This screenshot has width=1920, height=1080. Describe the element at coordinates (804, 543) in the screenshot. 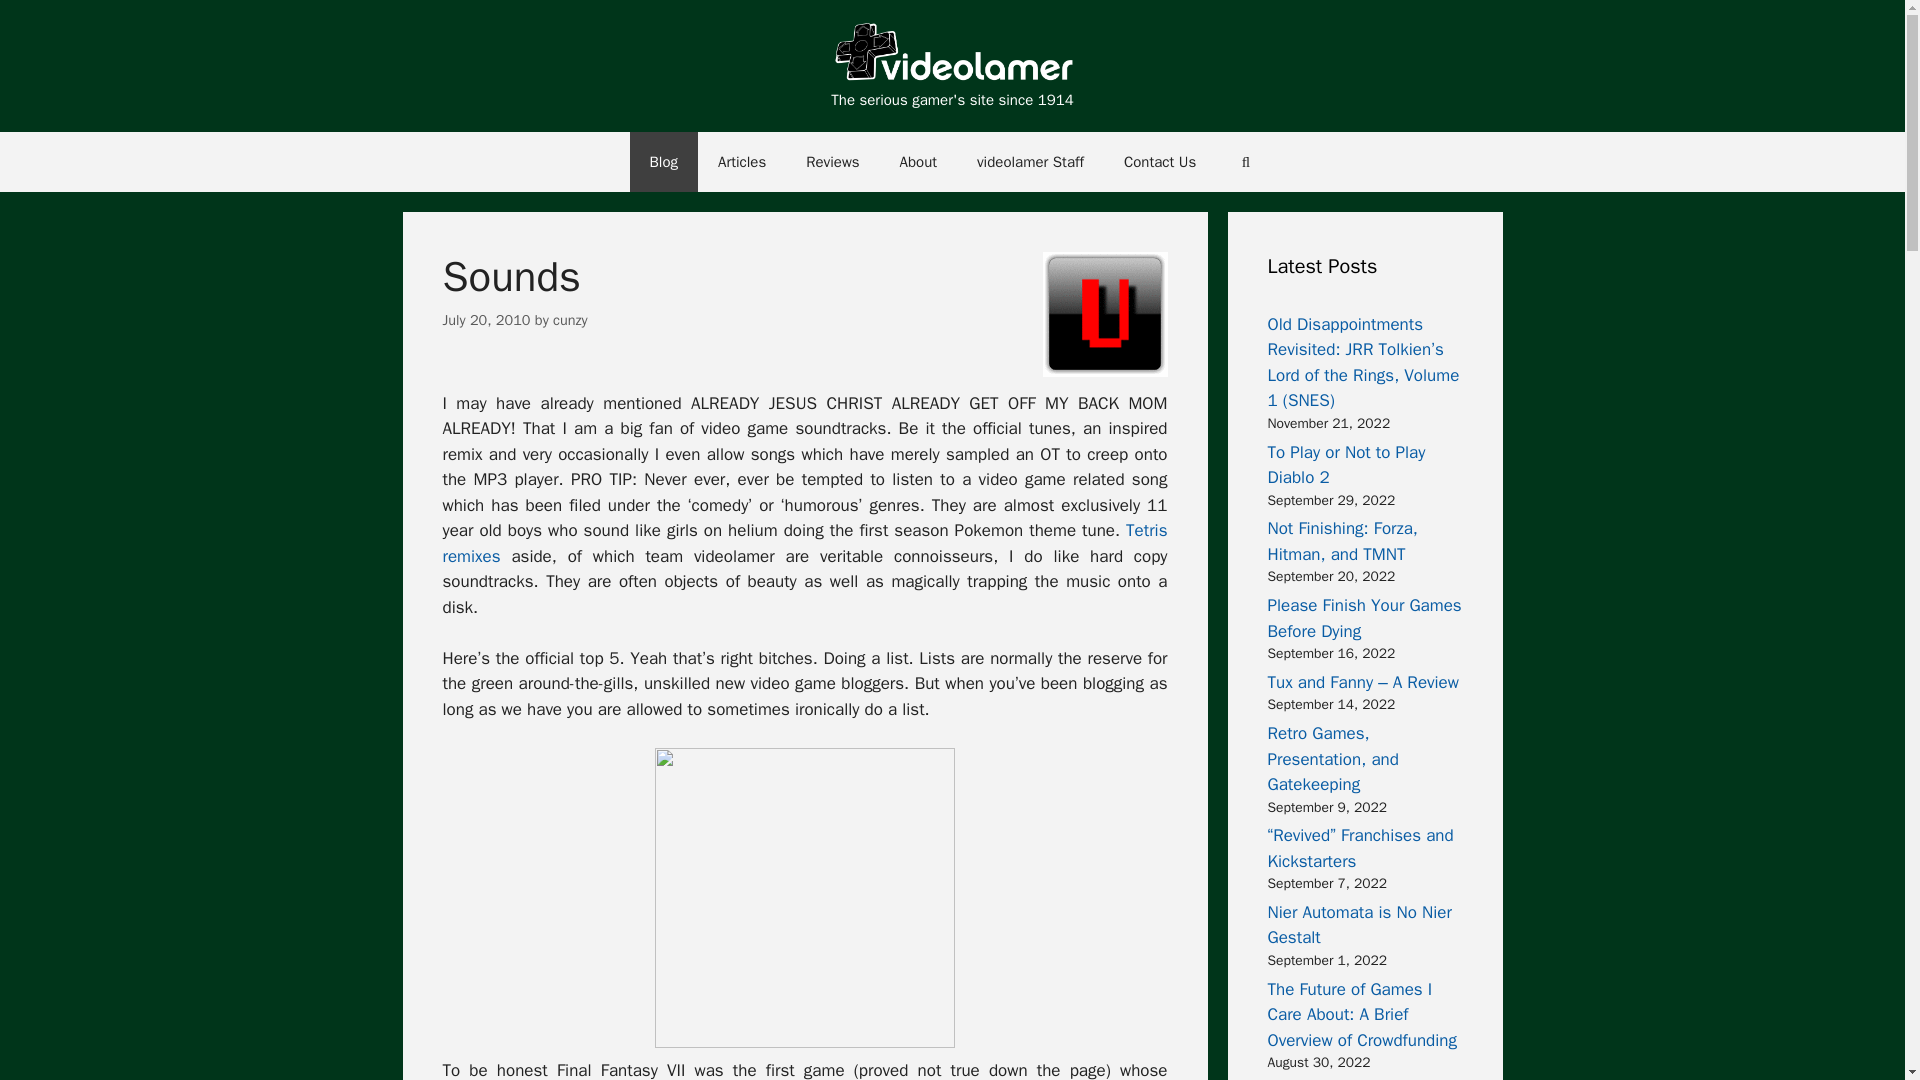

I see `Tetris remixes` at that location.